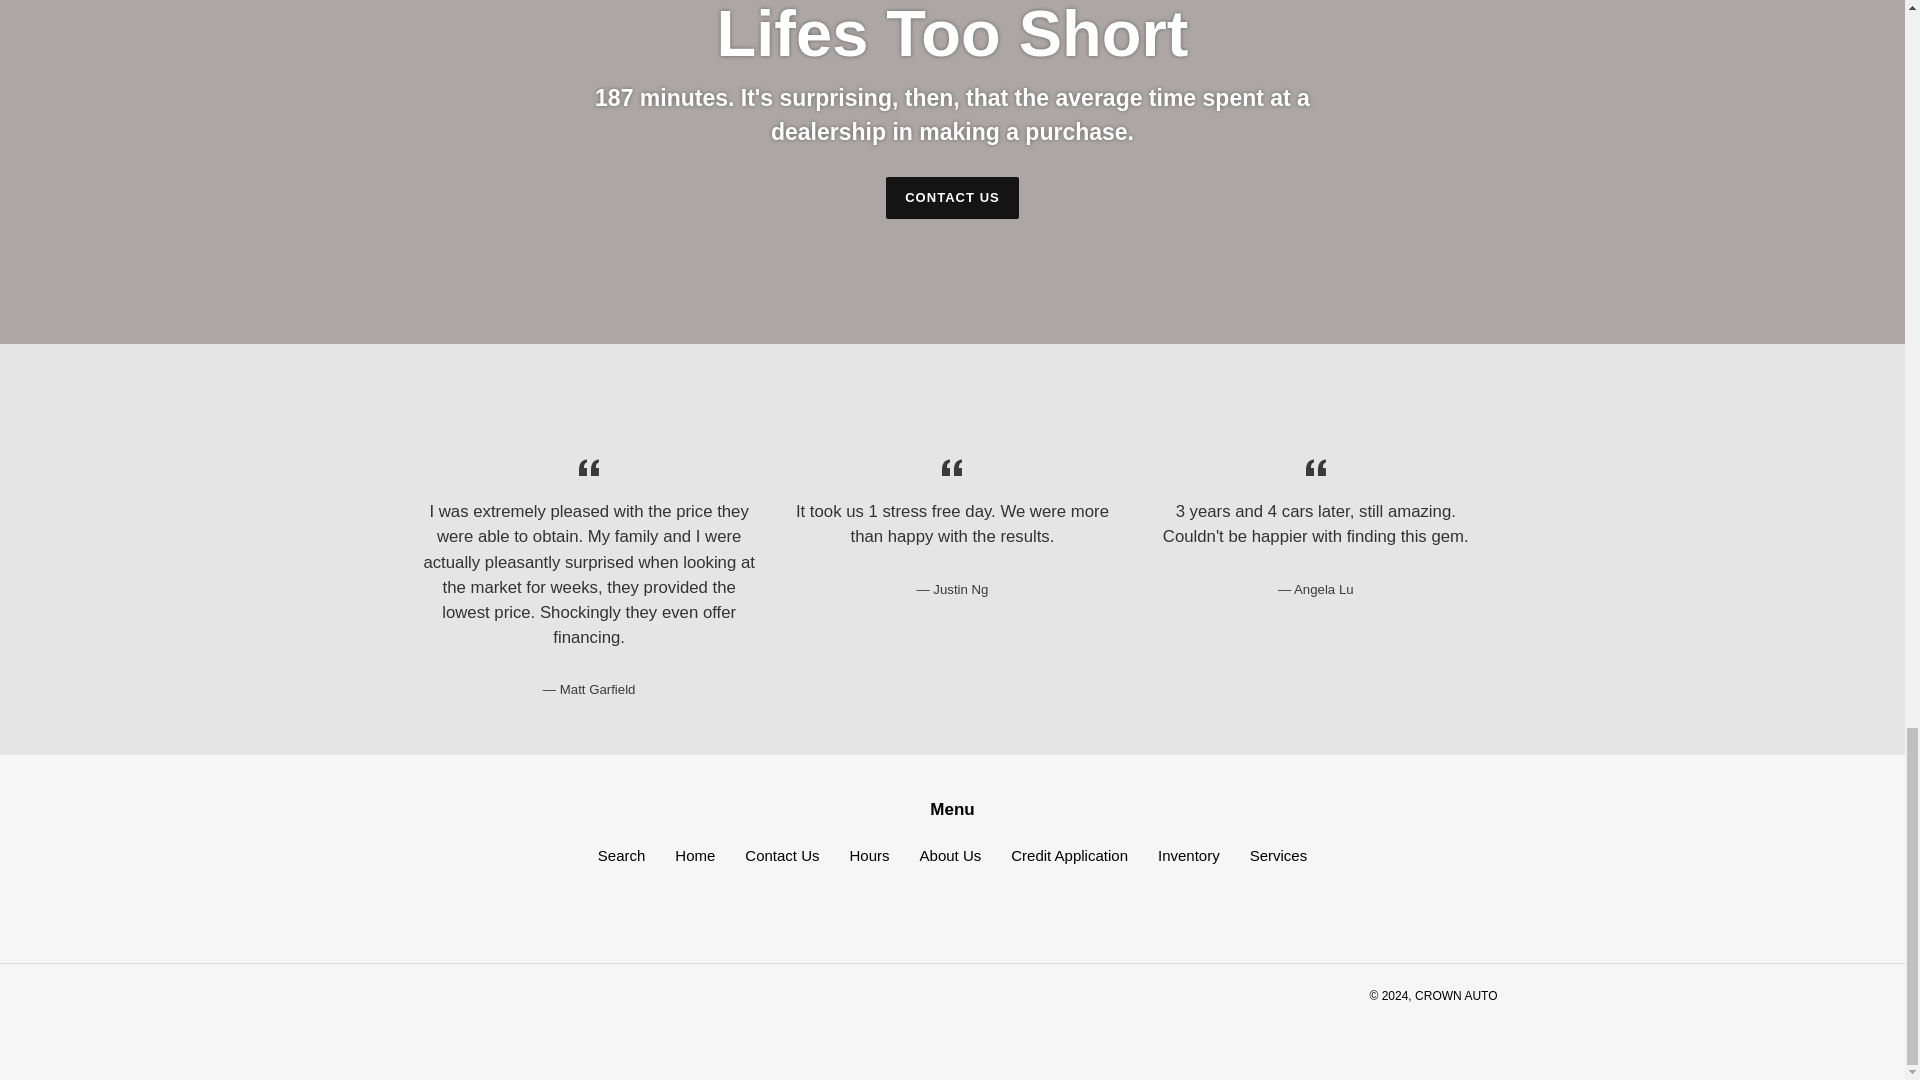 This screenshot has height=1080, width=1920. I want to click on Contact Us, so click(782, 855).